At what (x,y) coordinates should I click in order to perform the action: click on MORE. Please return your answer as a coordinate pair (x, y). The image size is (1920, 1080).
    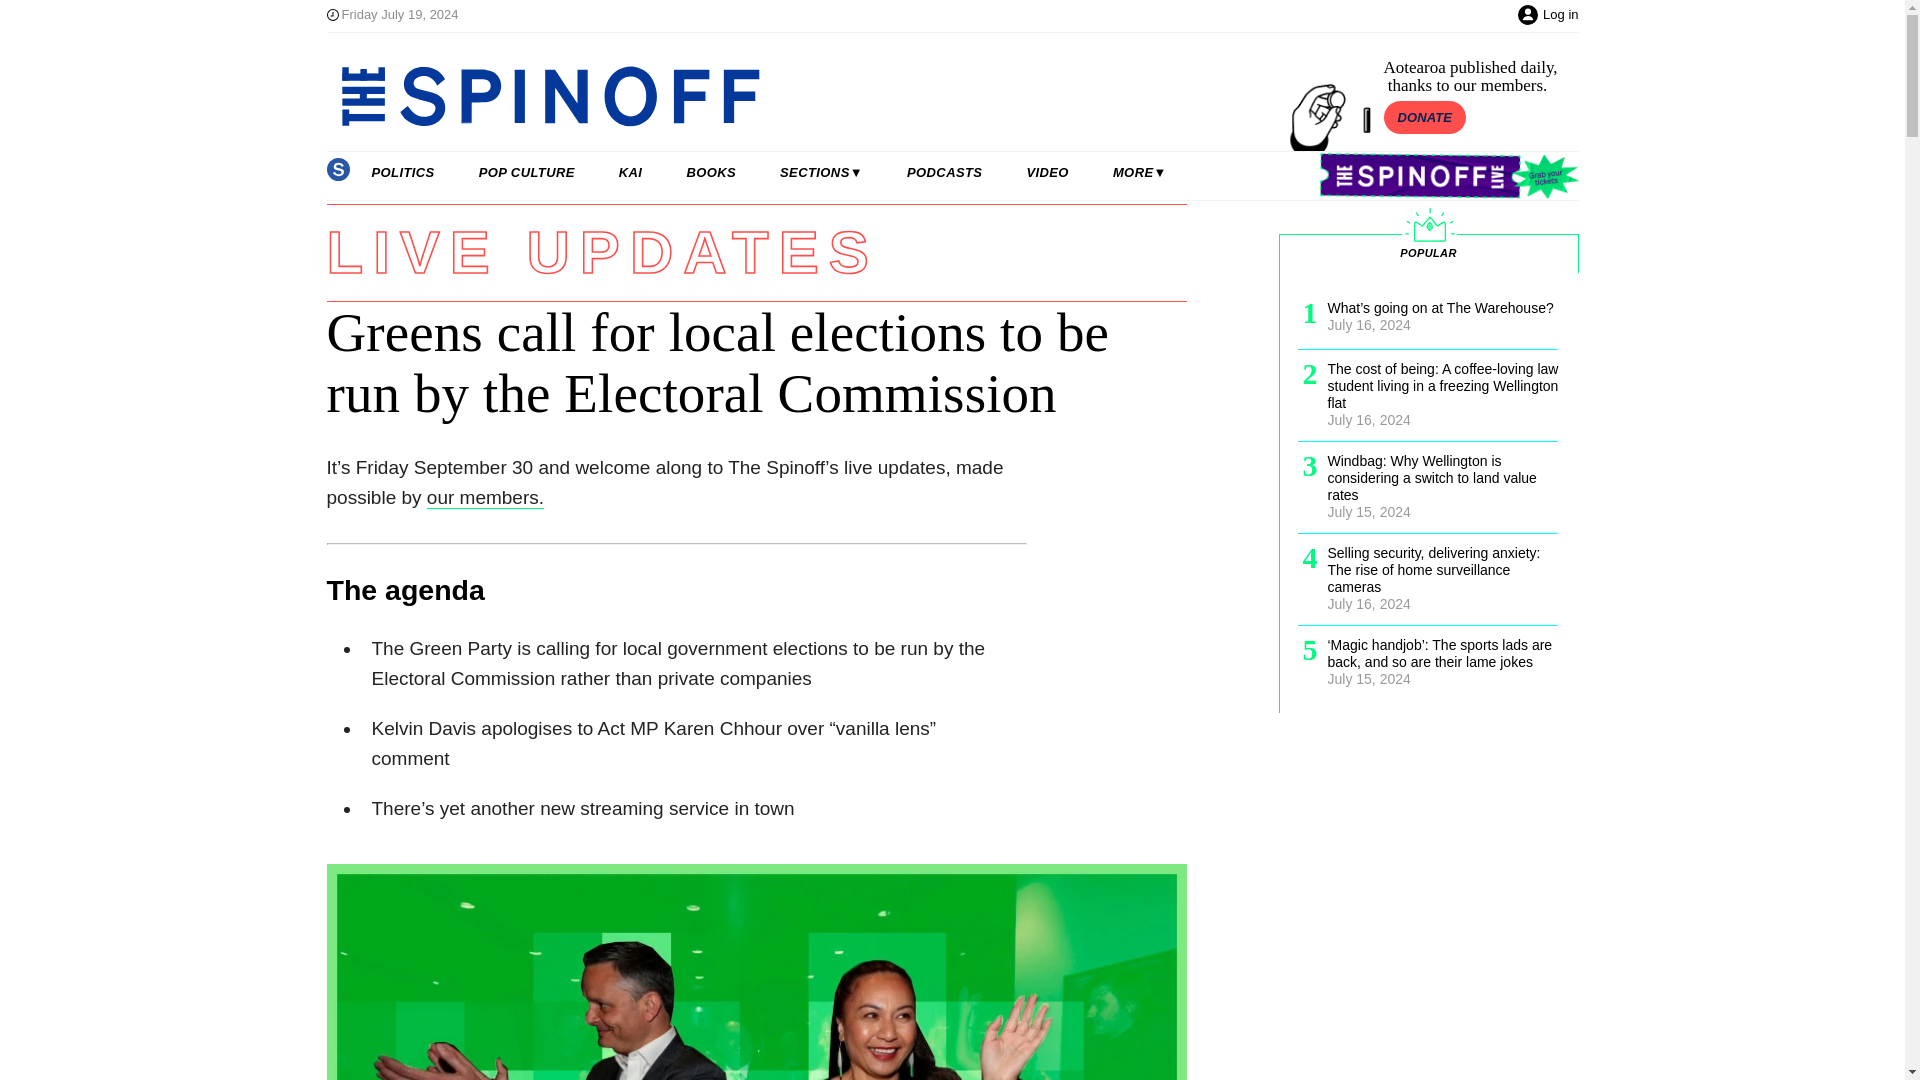
    Looking at the image, I should click on (1139, 173).